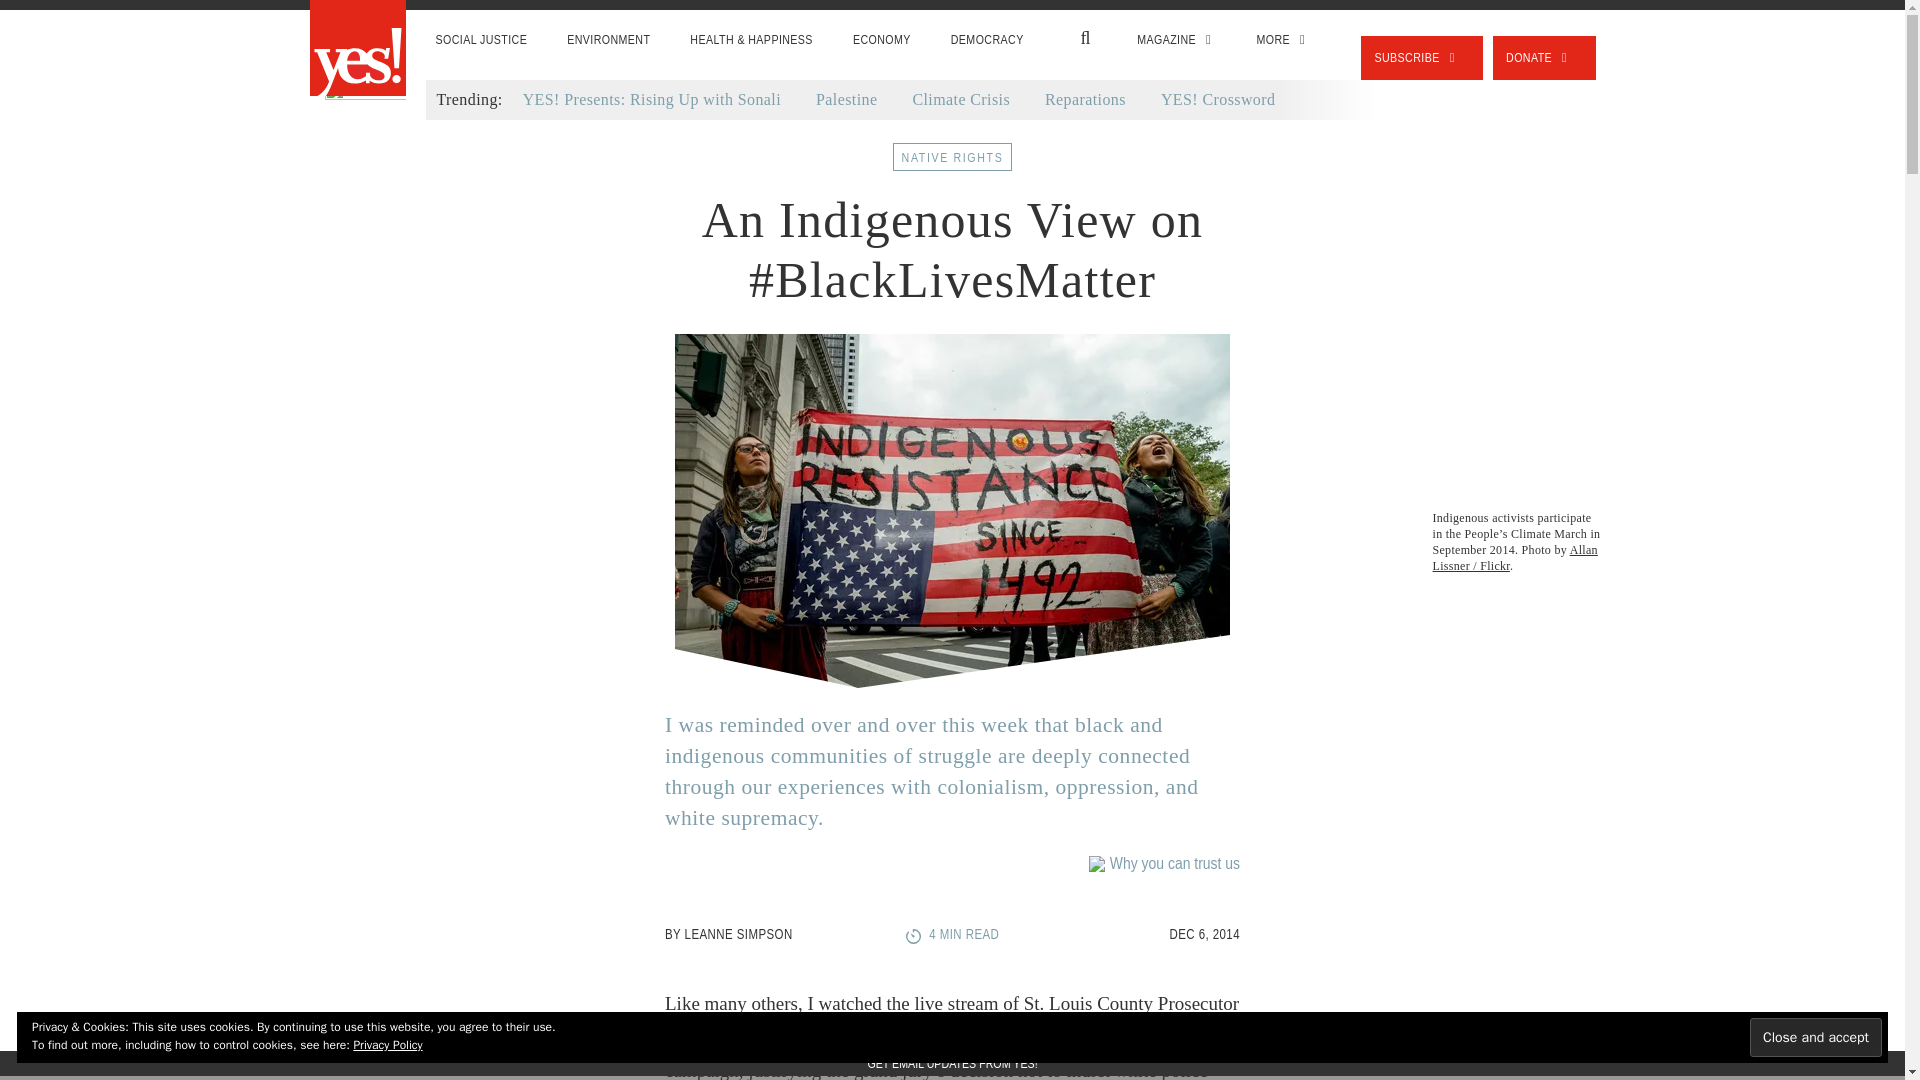 This screenshot has width=1920, height=1080. I want to click on Close and accept, so click(1815, 1038).